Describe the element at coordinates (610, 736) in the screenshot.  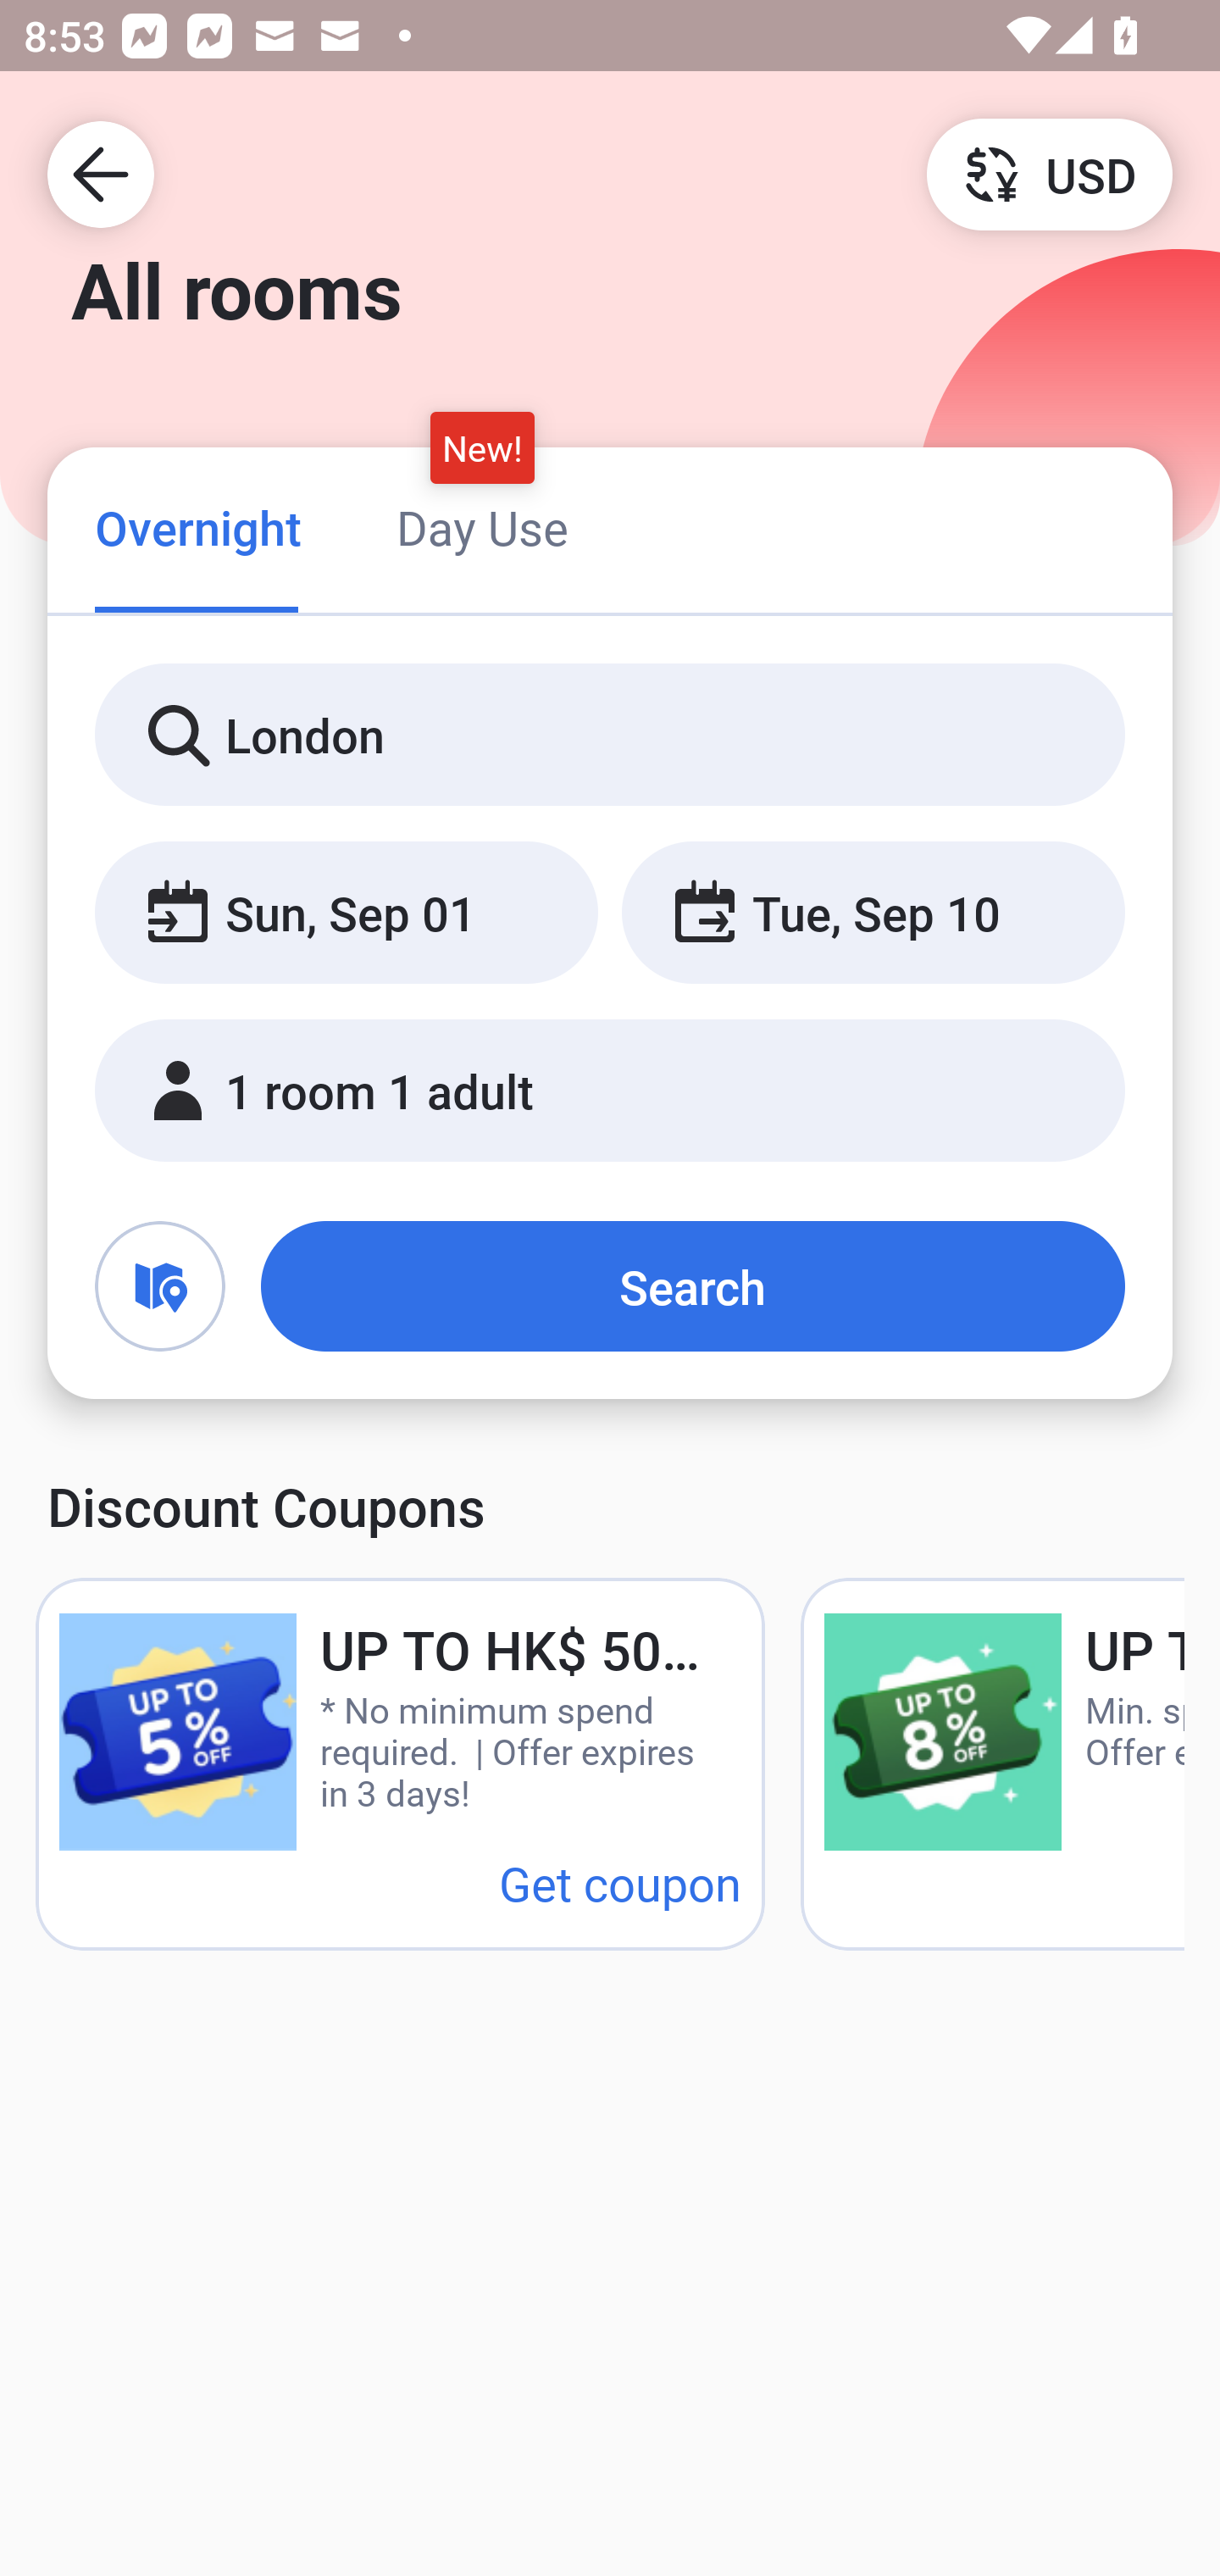
I see `London` at that location.